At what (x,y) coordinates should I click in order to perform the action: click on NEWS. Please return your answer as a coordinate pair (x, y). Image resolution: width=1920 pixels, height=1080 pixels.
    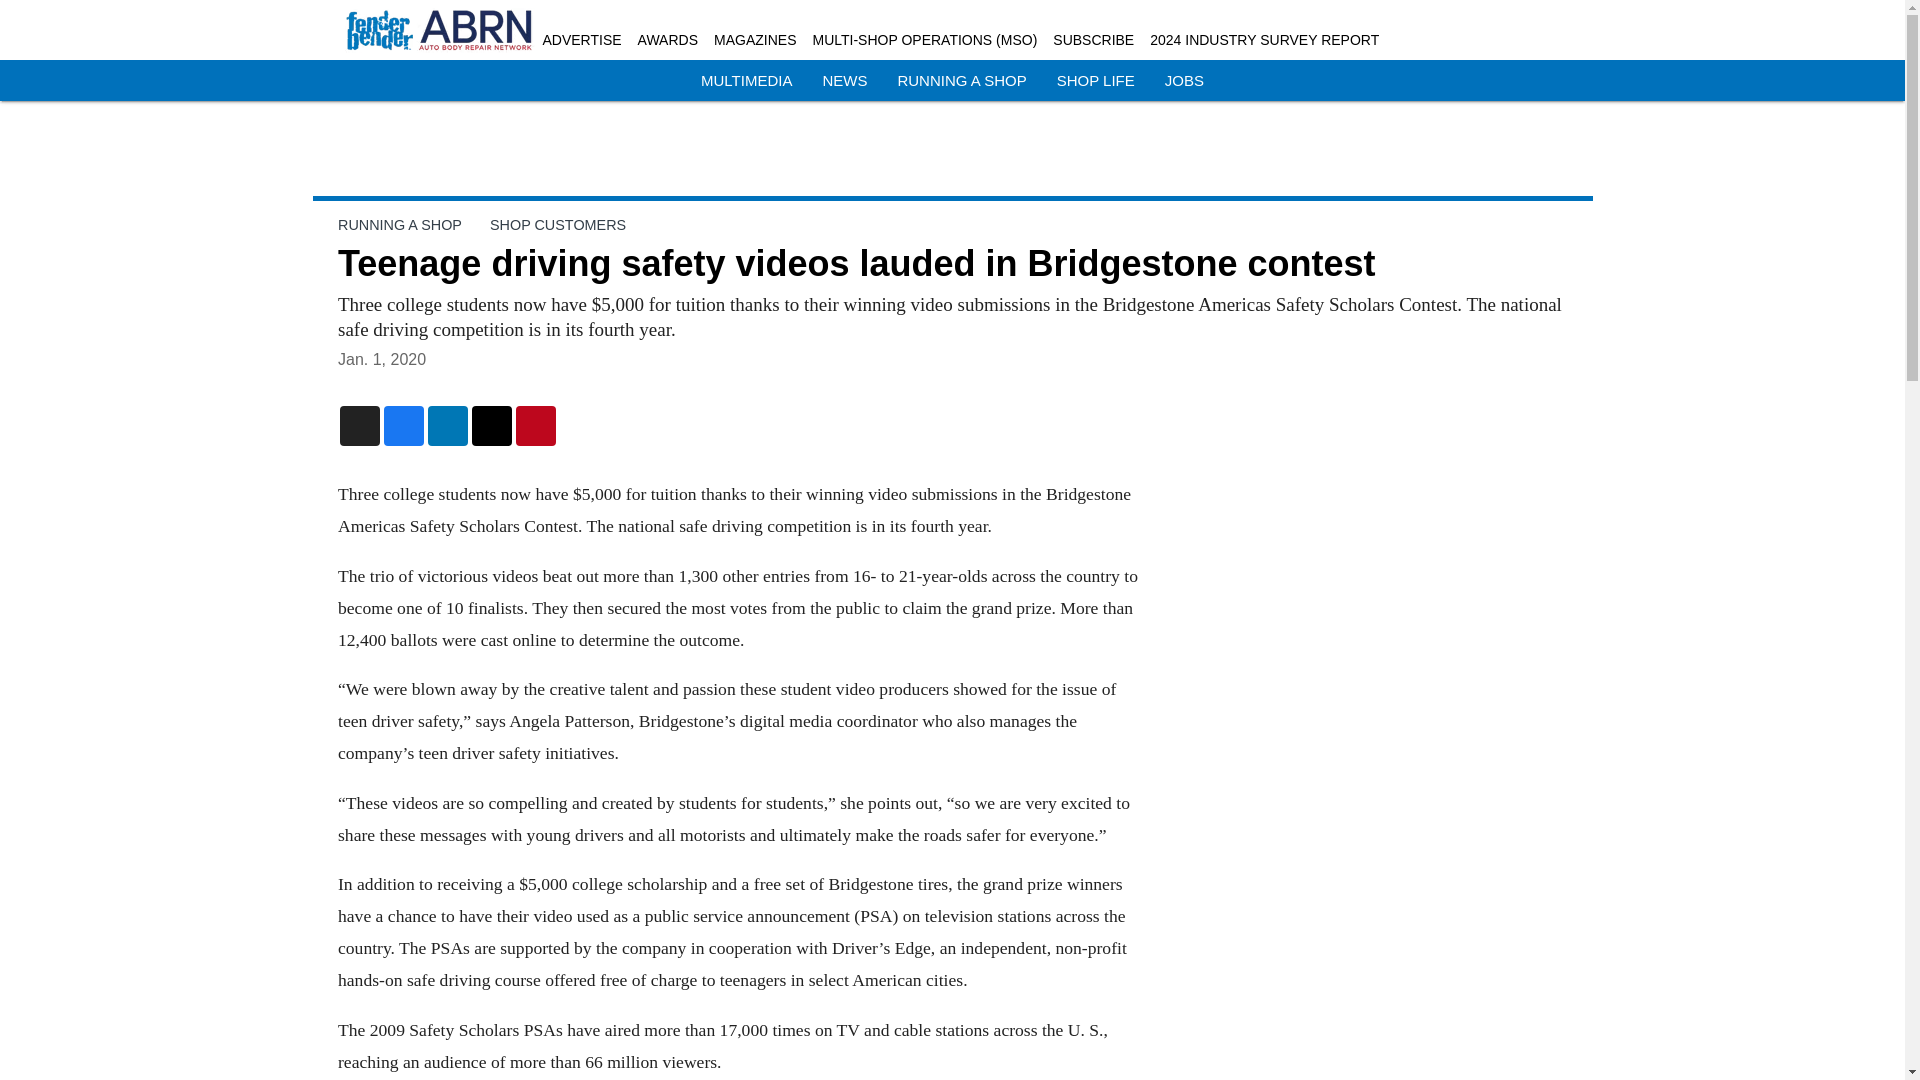
    Looking at the image, I should click on (844, 80).